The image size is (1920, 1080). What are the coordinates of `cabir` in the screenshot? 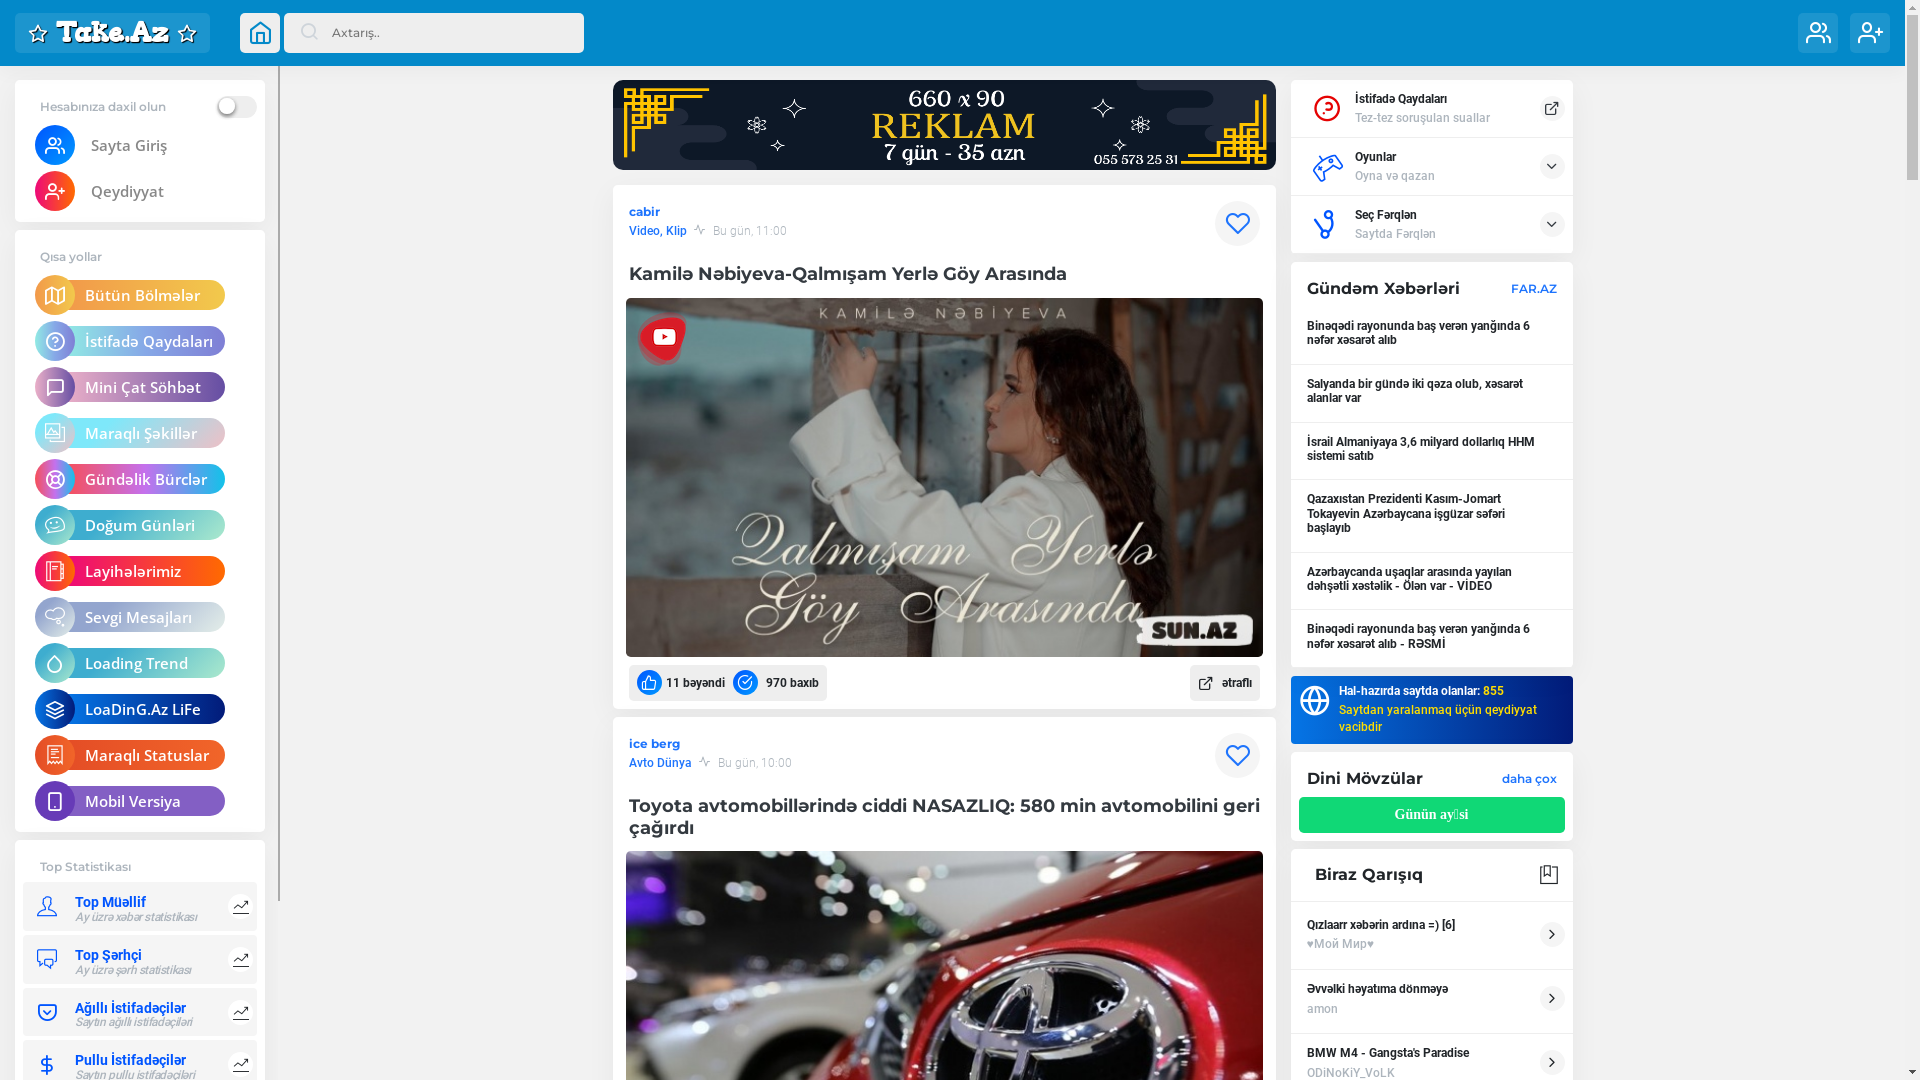 It's located at (644, 212).